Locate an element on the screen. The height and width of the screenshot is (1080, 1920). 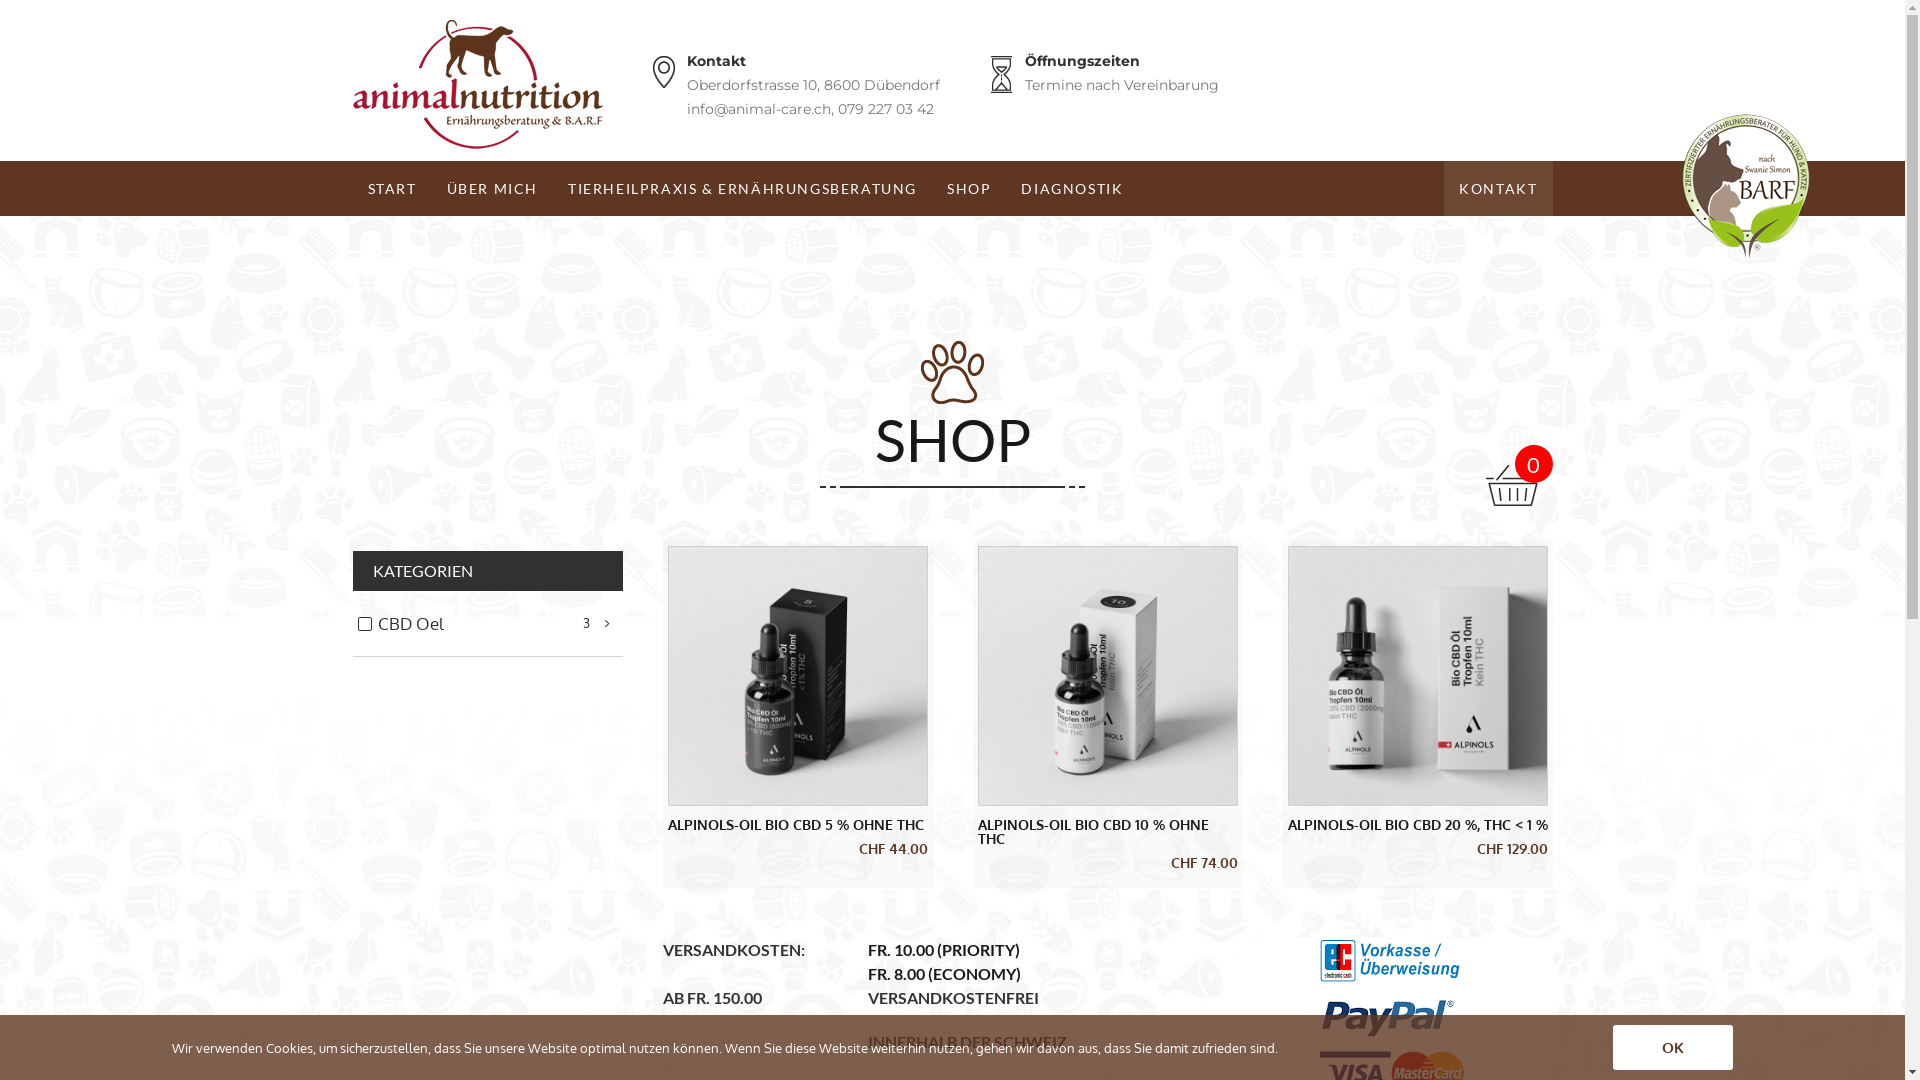
079 227 03 42 is located at coordinates (886, 109).